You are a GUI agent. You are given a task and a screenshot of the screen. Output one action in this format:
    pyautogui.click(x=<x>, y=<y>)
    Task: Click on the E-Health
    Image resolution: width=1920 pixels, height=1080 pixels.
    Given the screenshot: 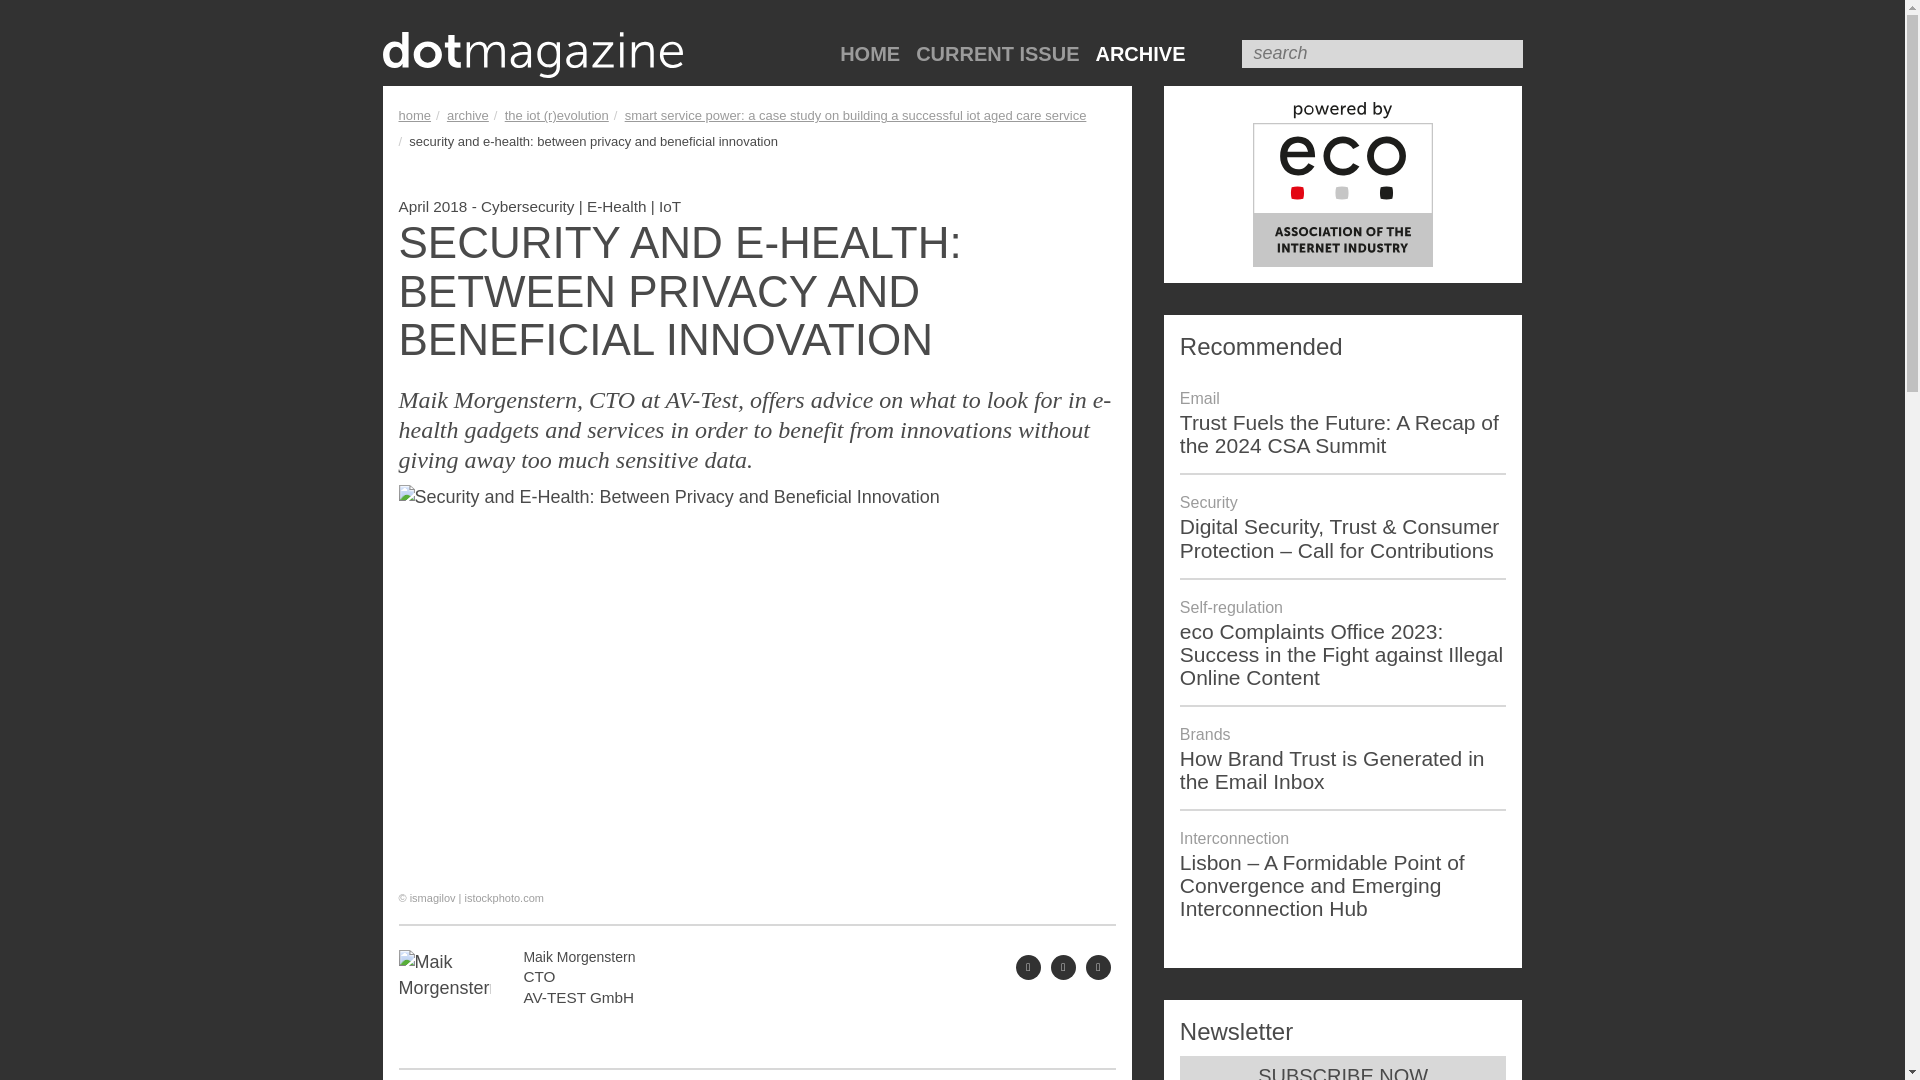 What is the action you would take?
    pyautogui.click(x=617, y=206)
    